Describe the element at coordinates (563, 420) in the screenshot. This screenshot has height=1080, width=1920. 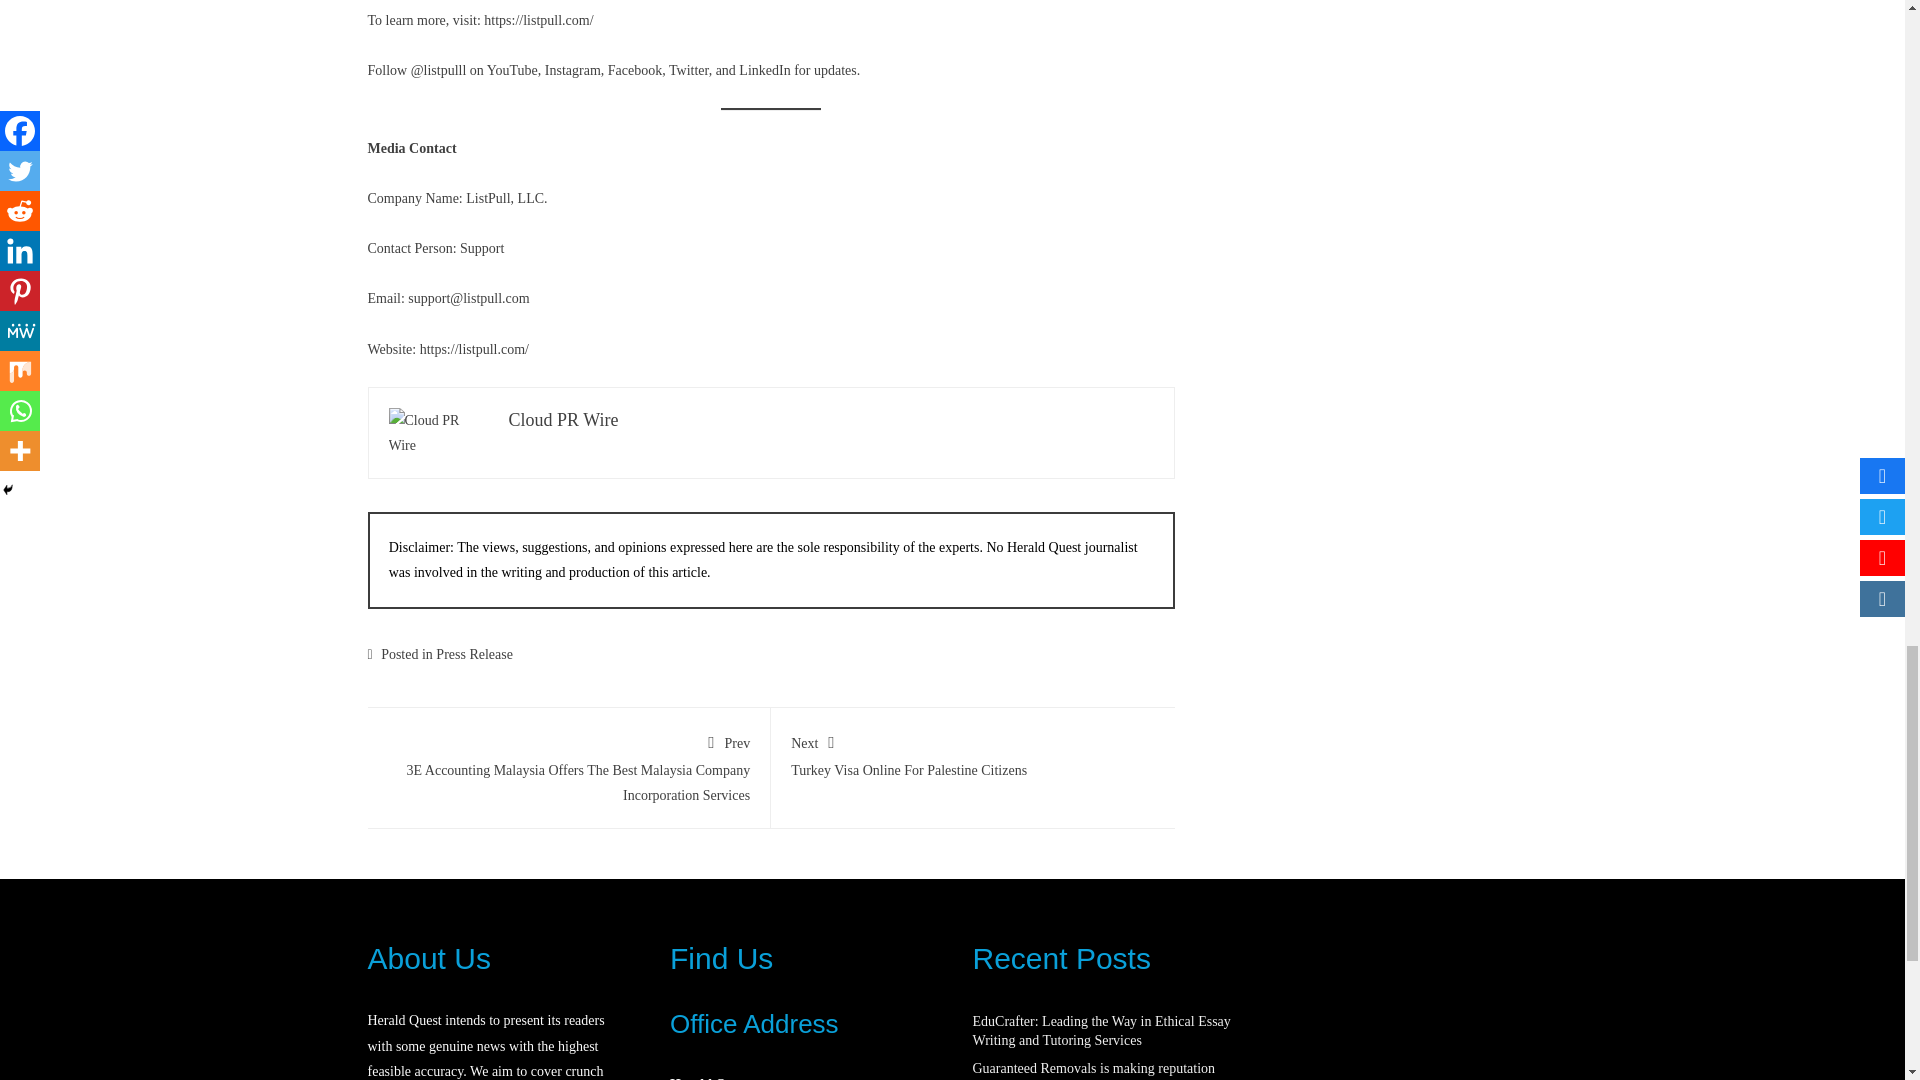
I see `Cloud PR Wire` at that location.